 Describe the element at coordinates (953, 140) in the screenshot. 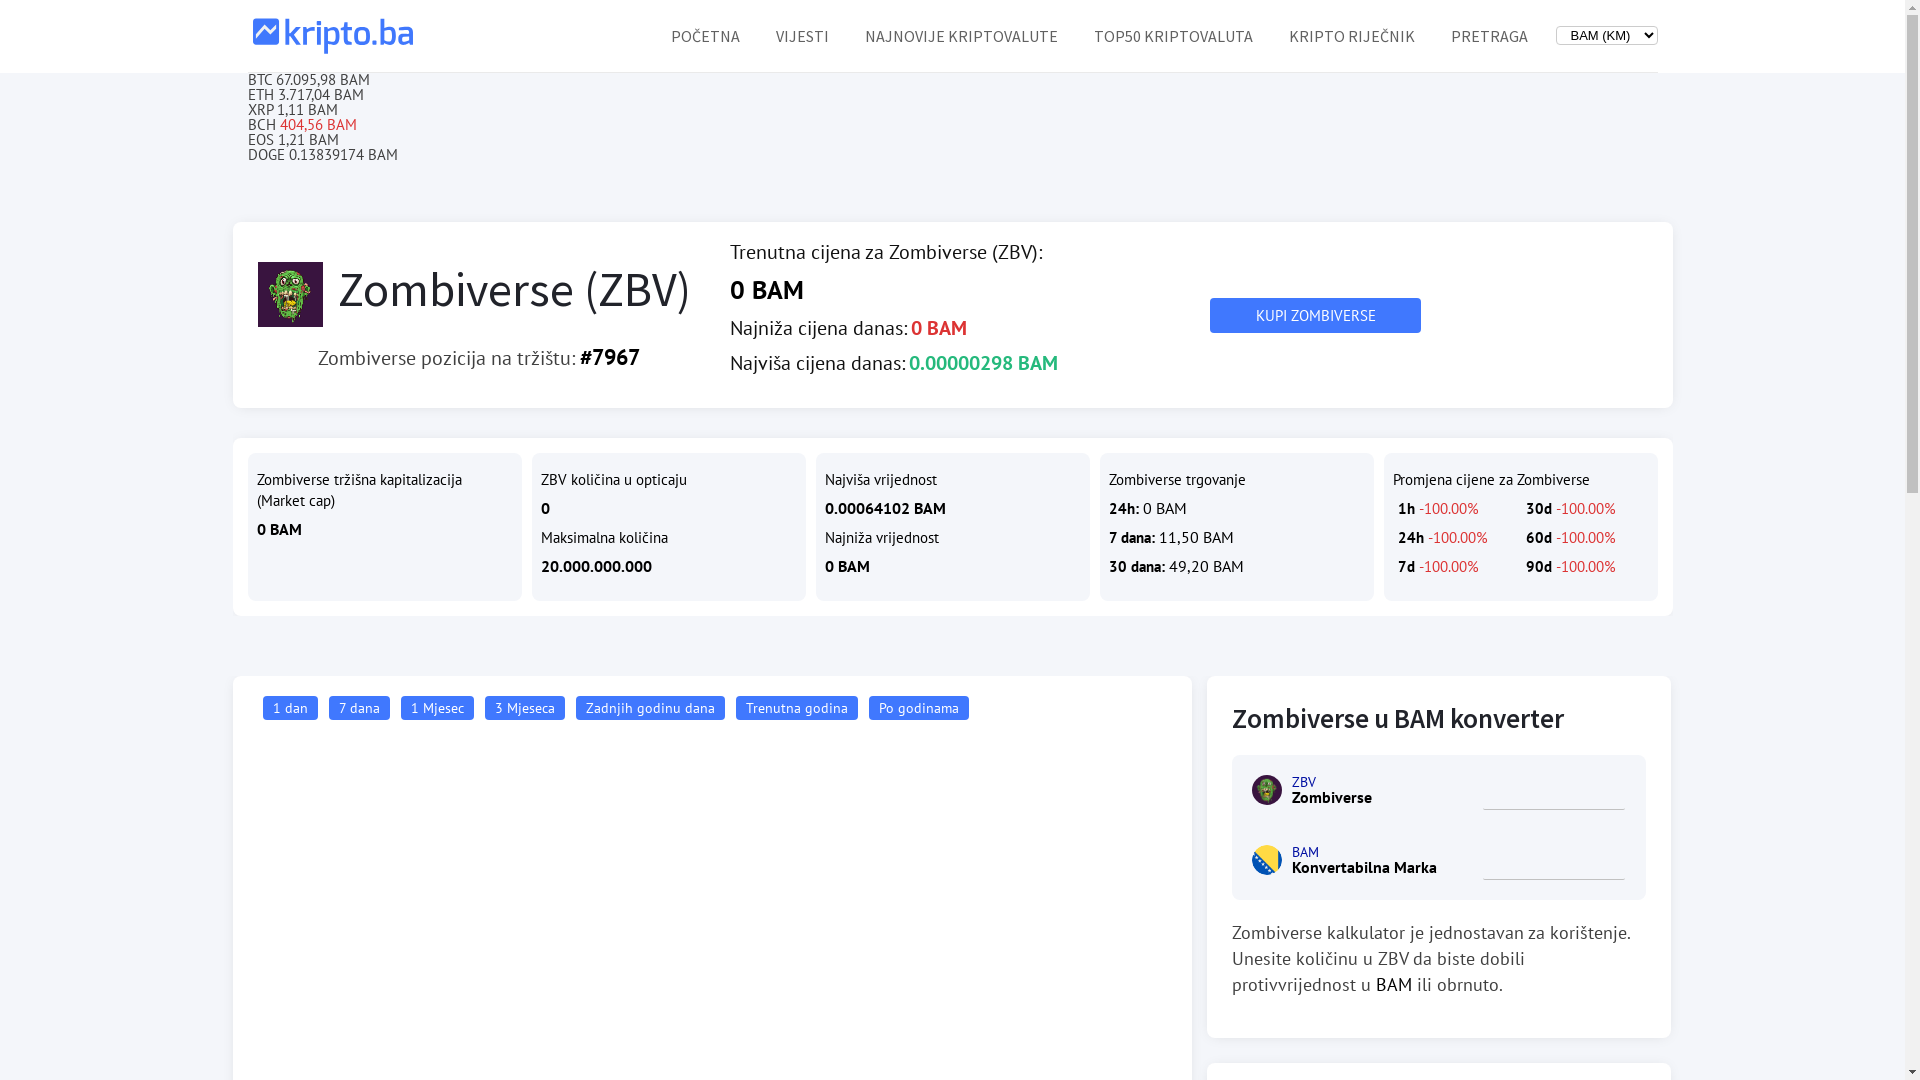

I see `EOS 1,21 BAM` at that location.